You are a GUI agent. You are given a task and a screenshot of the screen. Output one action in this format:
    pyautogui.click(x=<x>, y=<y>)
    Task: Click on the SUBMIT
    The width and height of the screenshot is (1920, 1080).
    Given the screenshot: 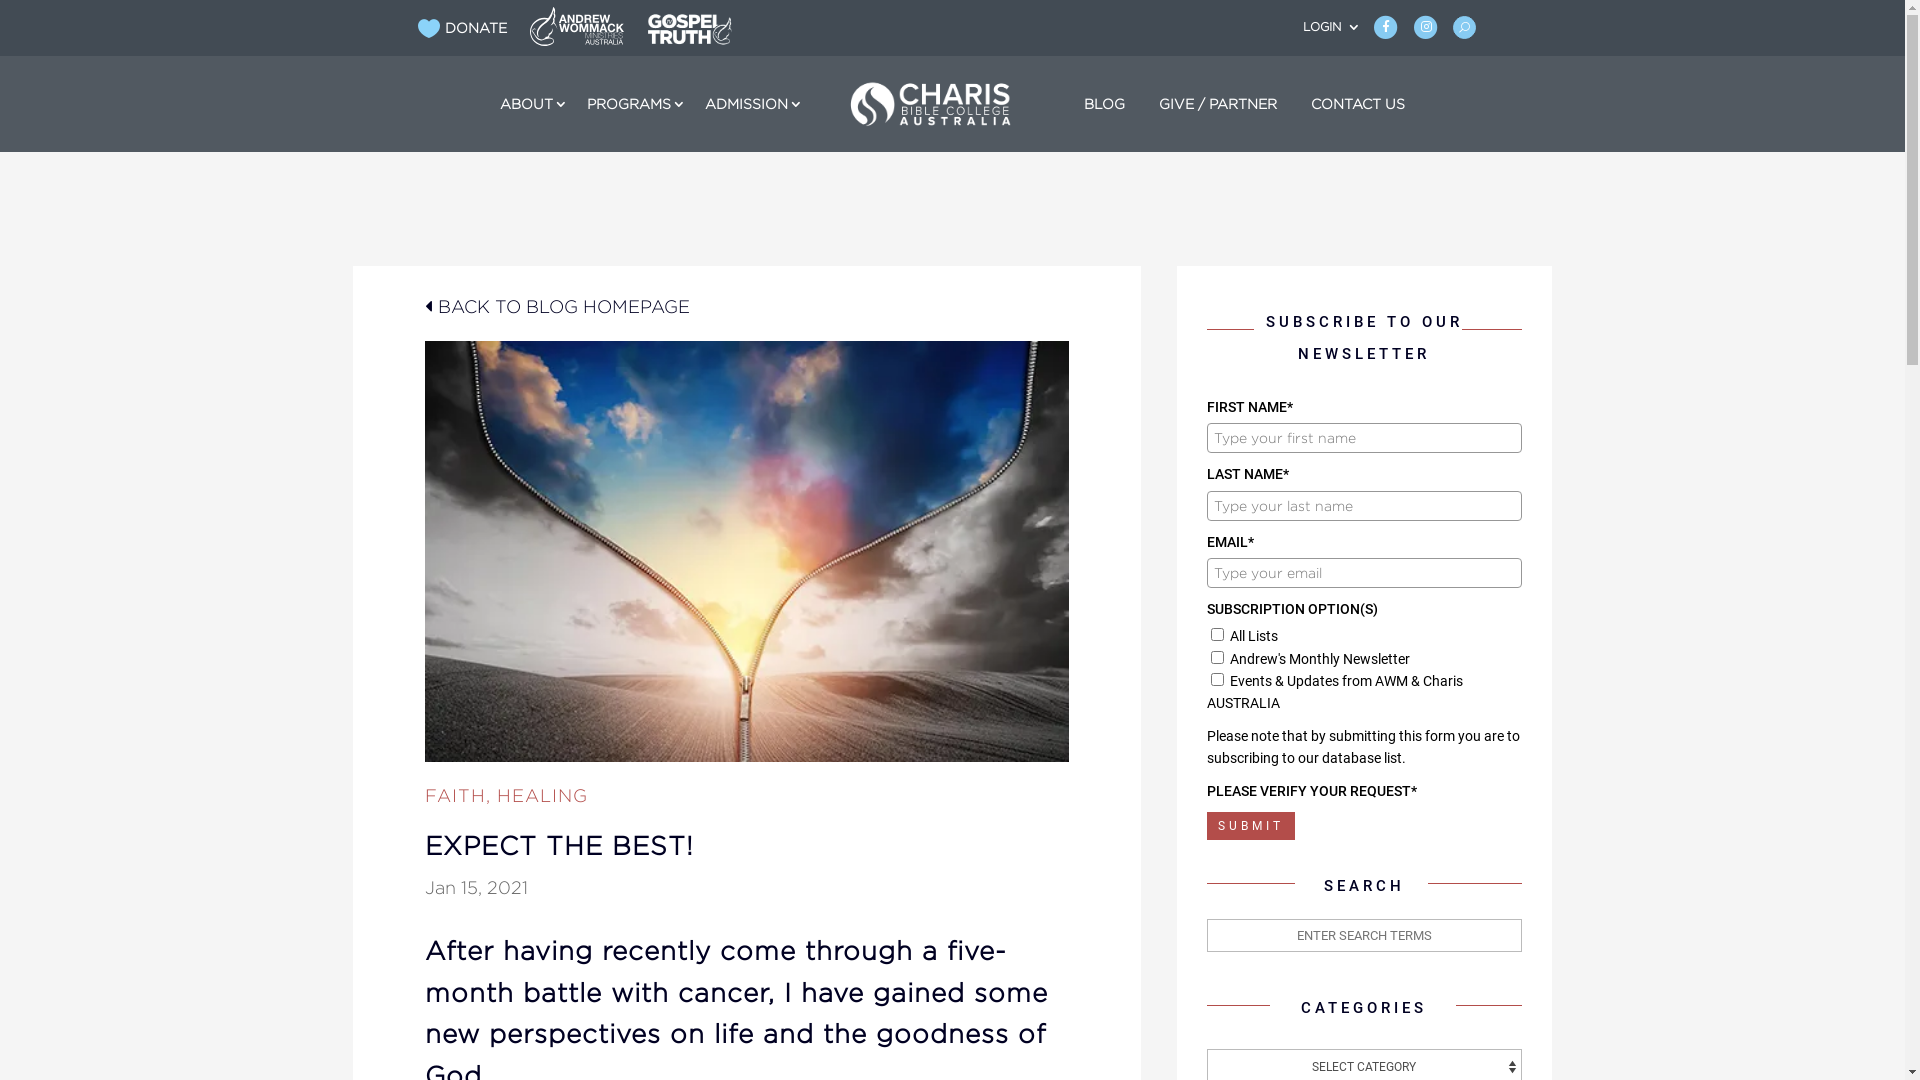 What is the action you would take?
    pyautogui.click(x=1250, y=826)
    